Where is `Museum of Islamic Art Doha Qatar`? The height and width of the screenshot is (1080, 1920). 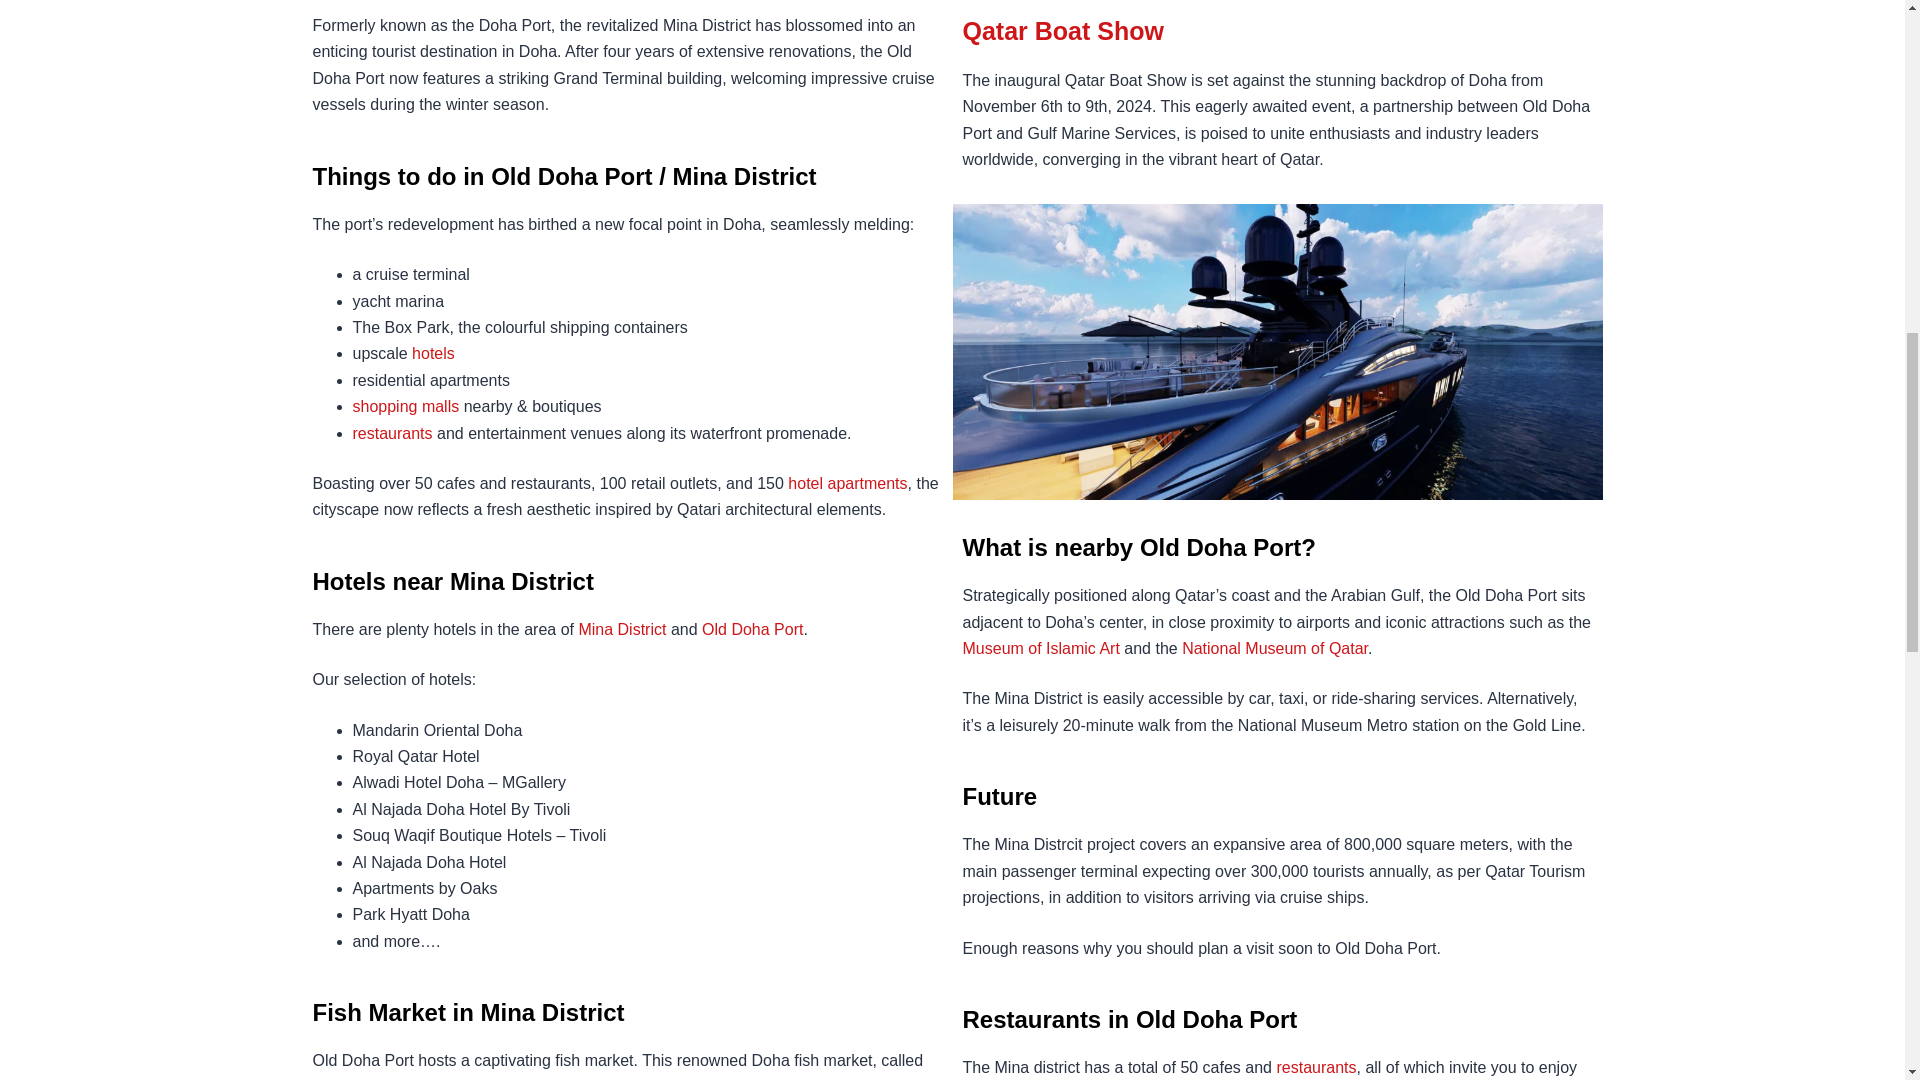 Museum of Islamic Art Doha Qatar is located at coordinates (1040, 648).